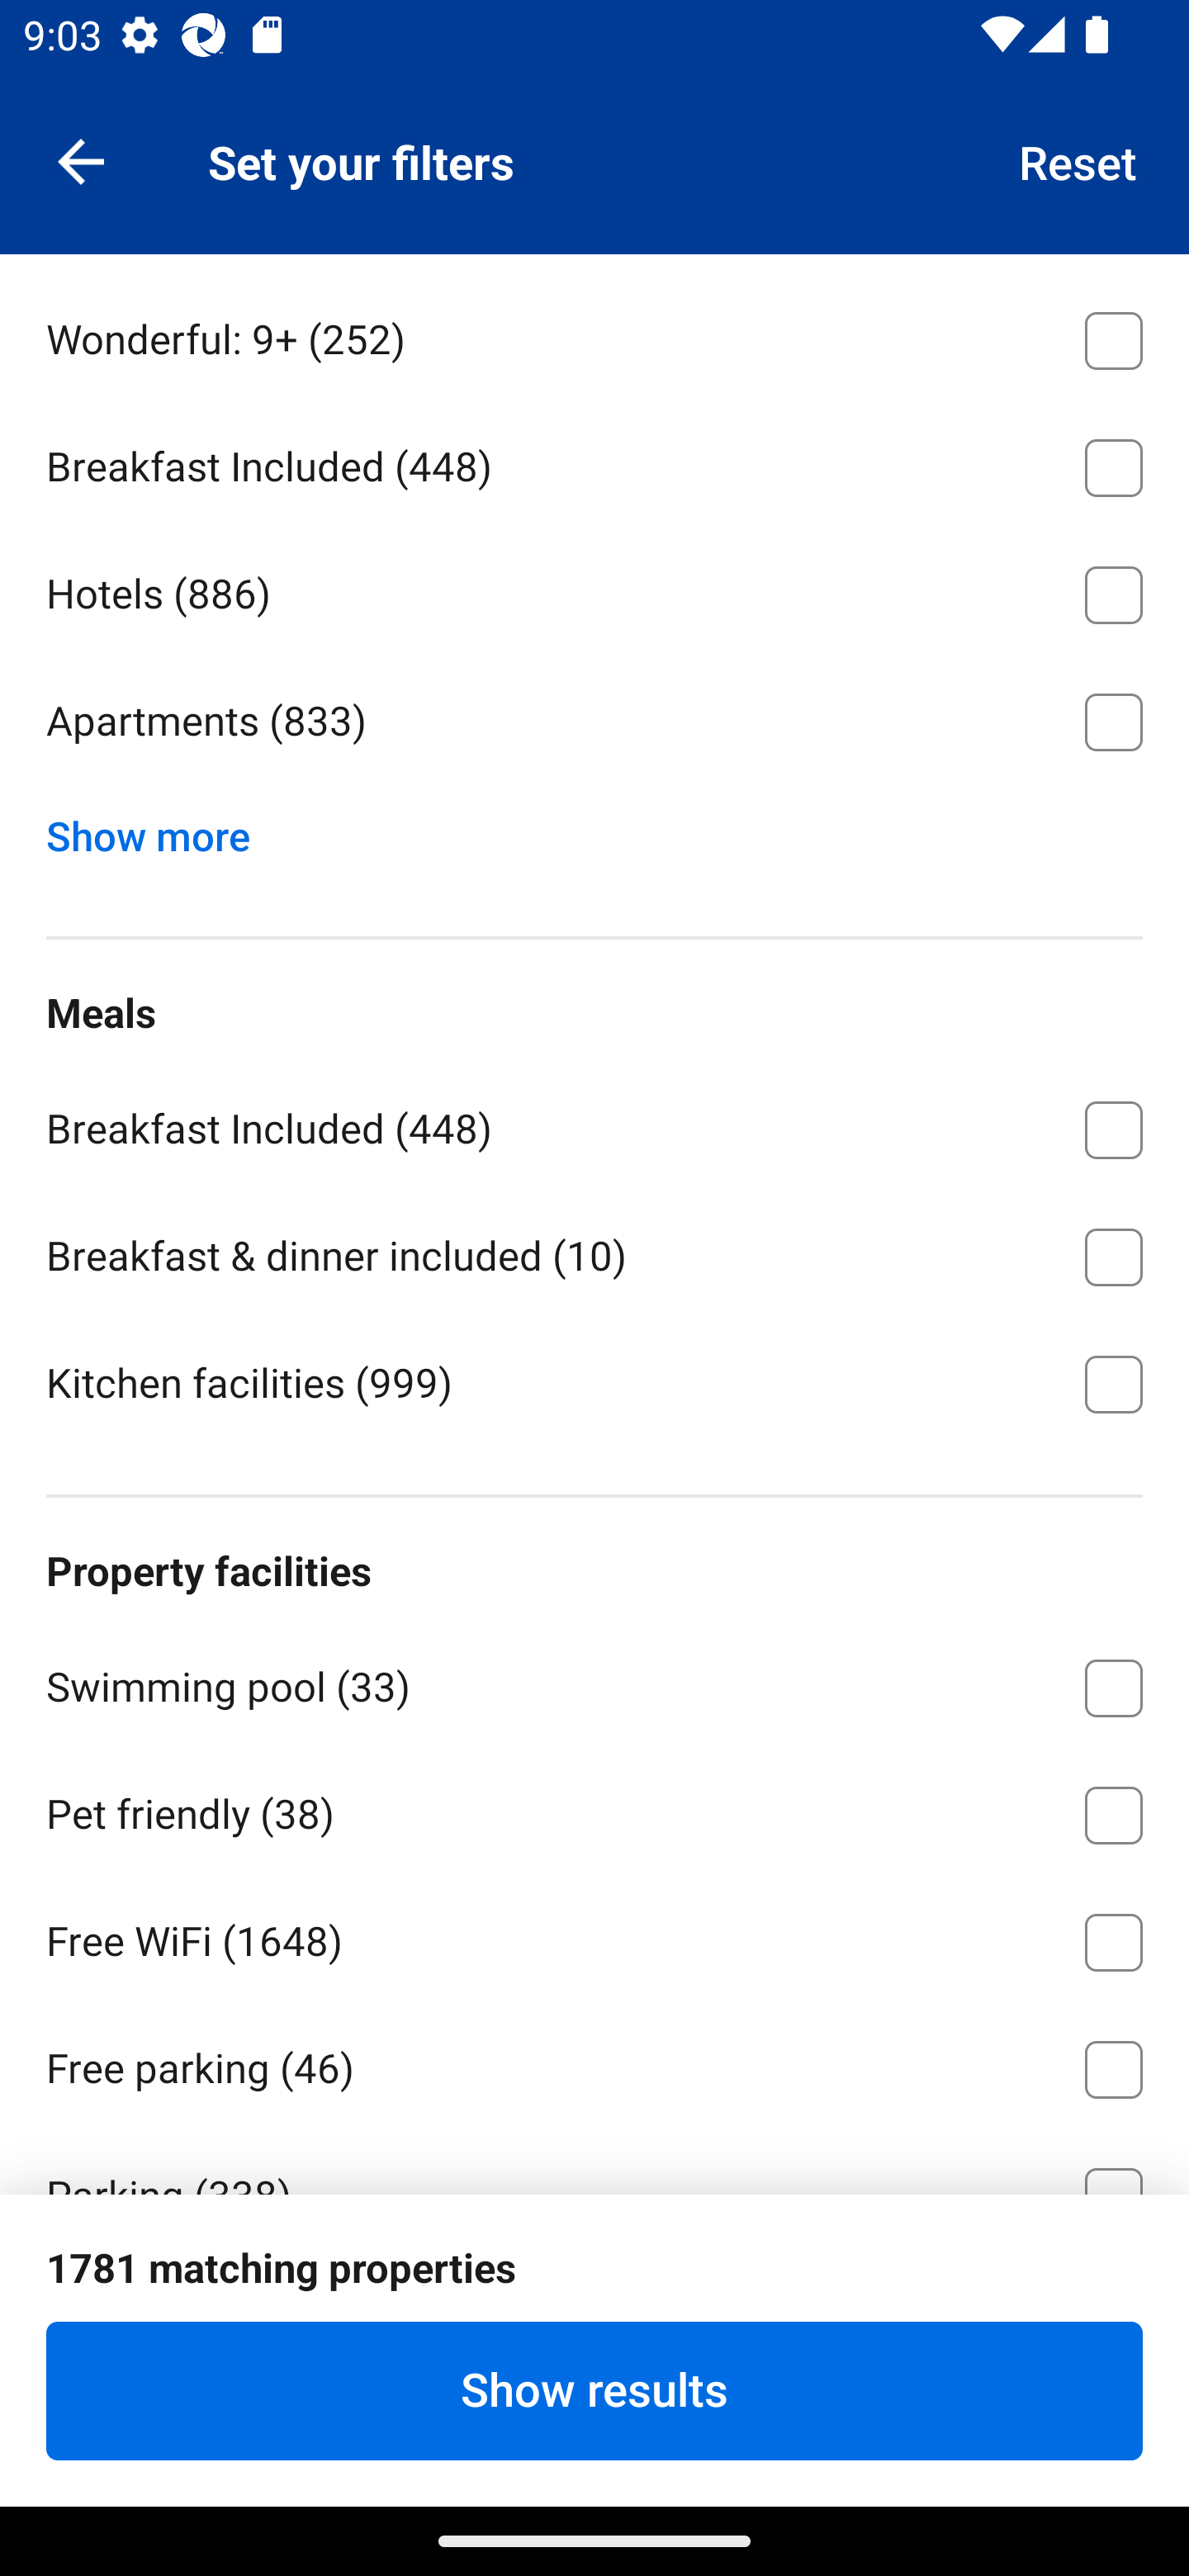  I want to click on Pet friendly ⁦(38), so click(594, 1810).